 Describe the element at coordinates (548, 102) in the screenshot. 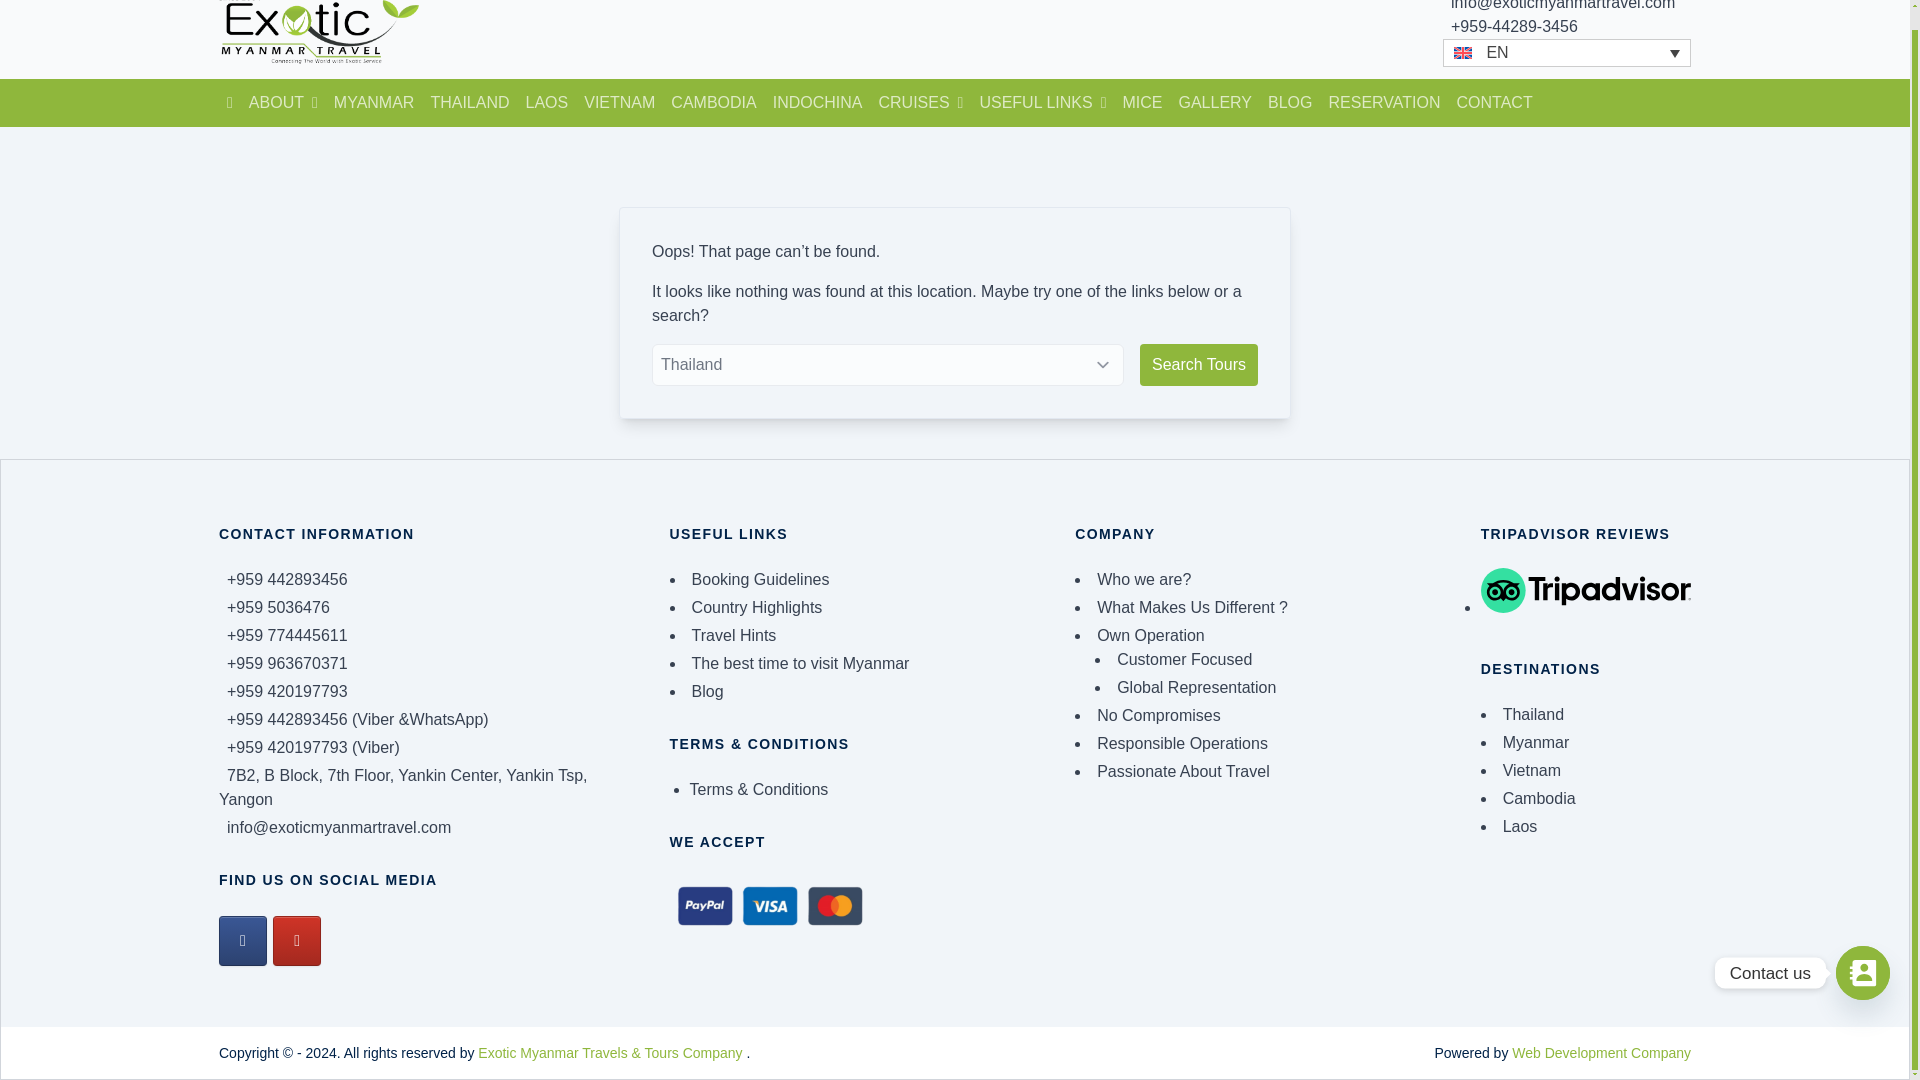

I see `LAOS` at that location.